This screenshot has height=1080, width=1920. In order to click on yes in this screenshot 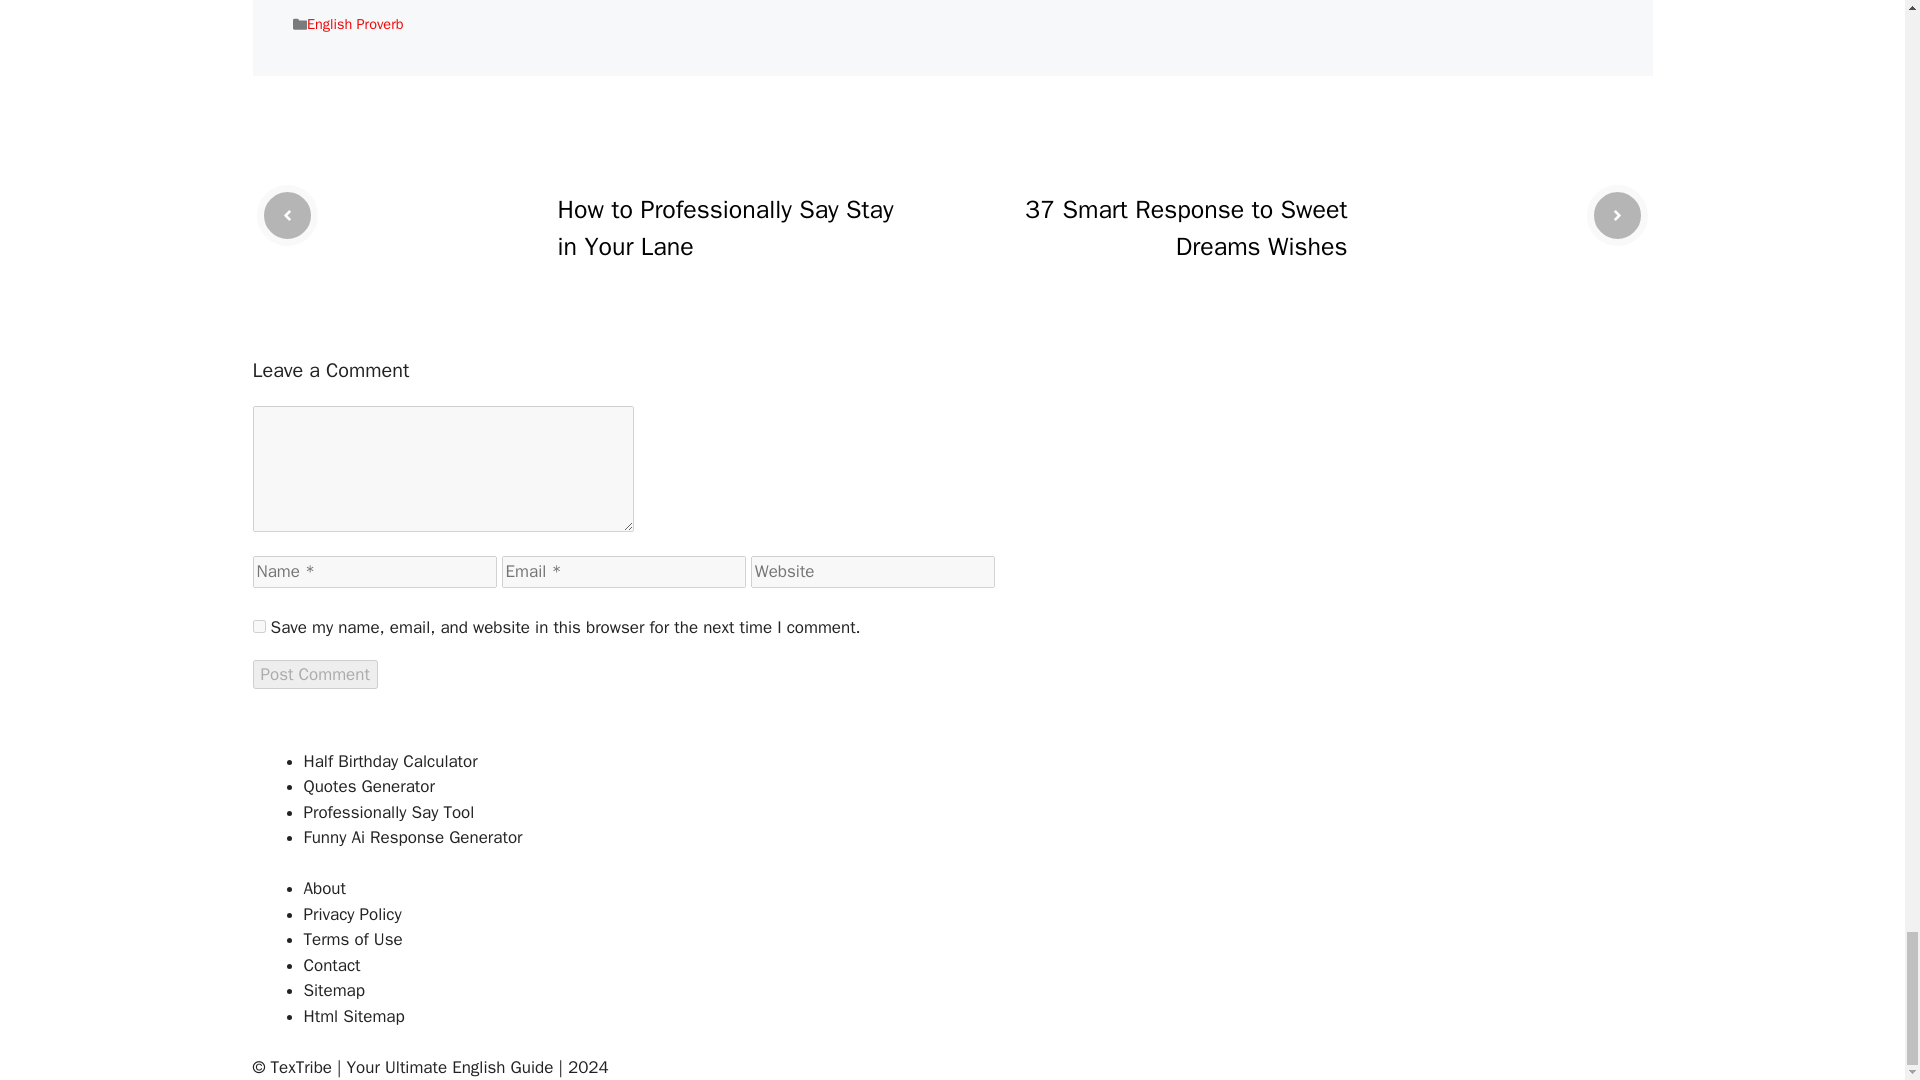, I will do `click(258, 626)`.